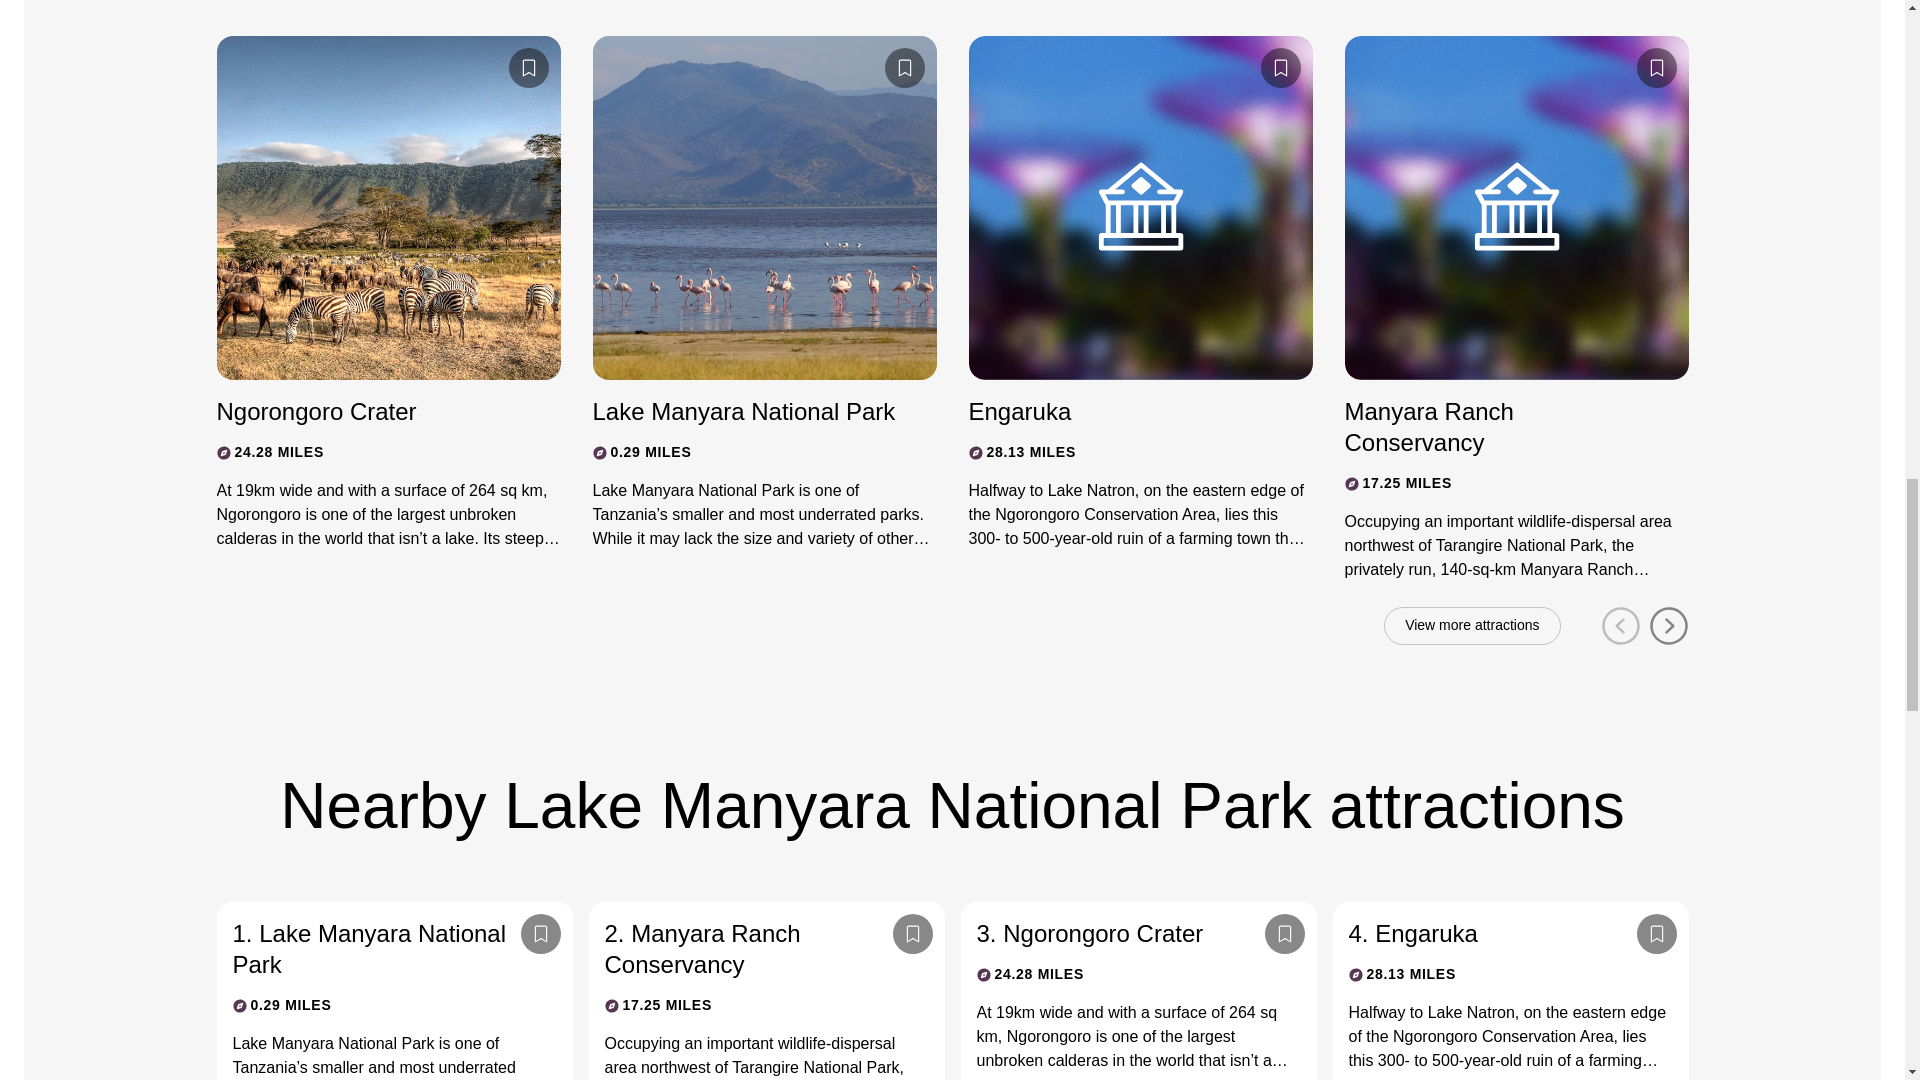 The width and height of the screenshot is (1920, 1080). What do you see at coordinates (1279, 67) in the screenshot?
I see `Login` at bounding box center [1279, 67].